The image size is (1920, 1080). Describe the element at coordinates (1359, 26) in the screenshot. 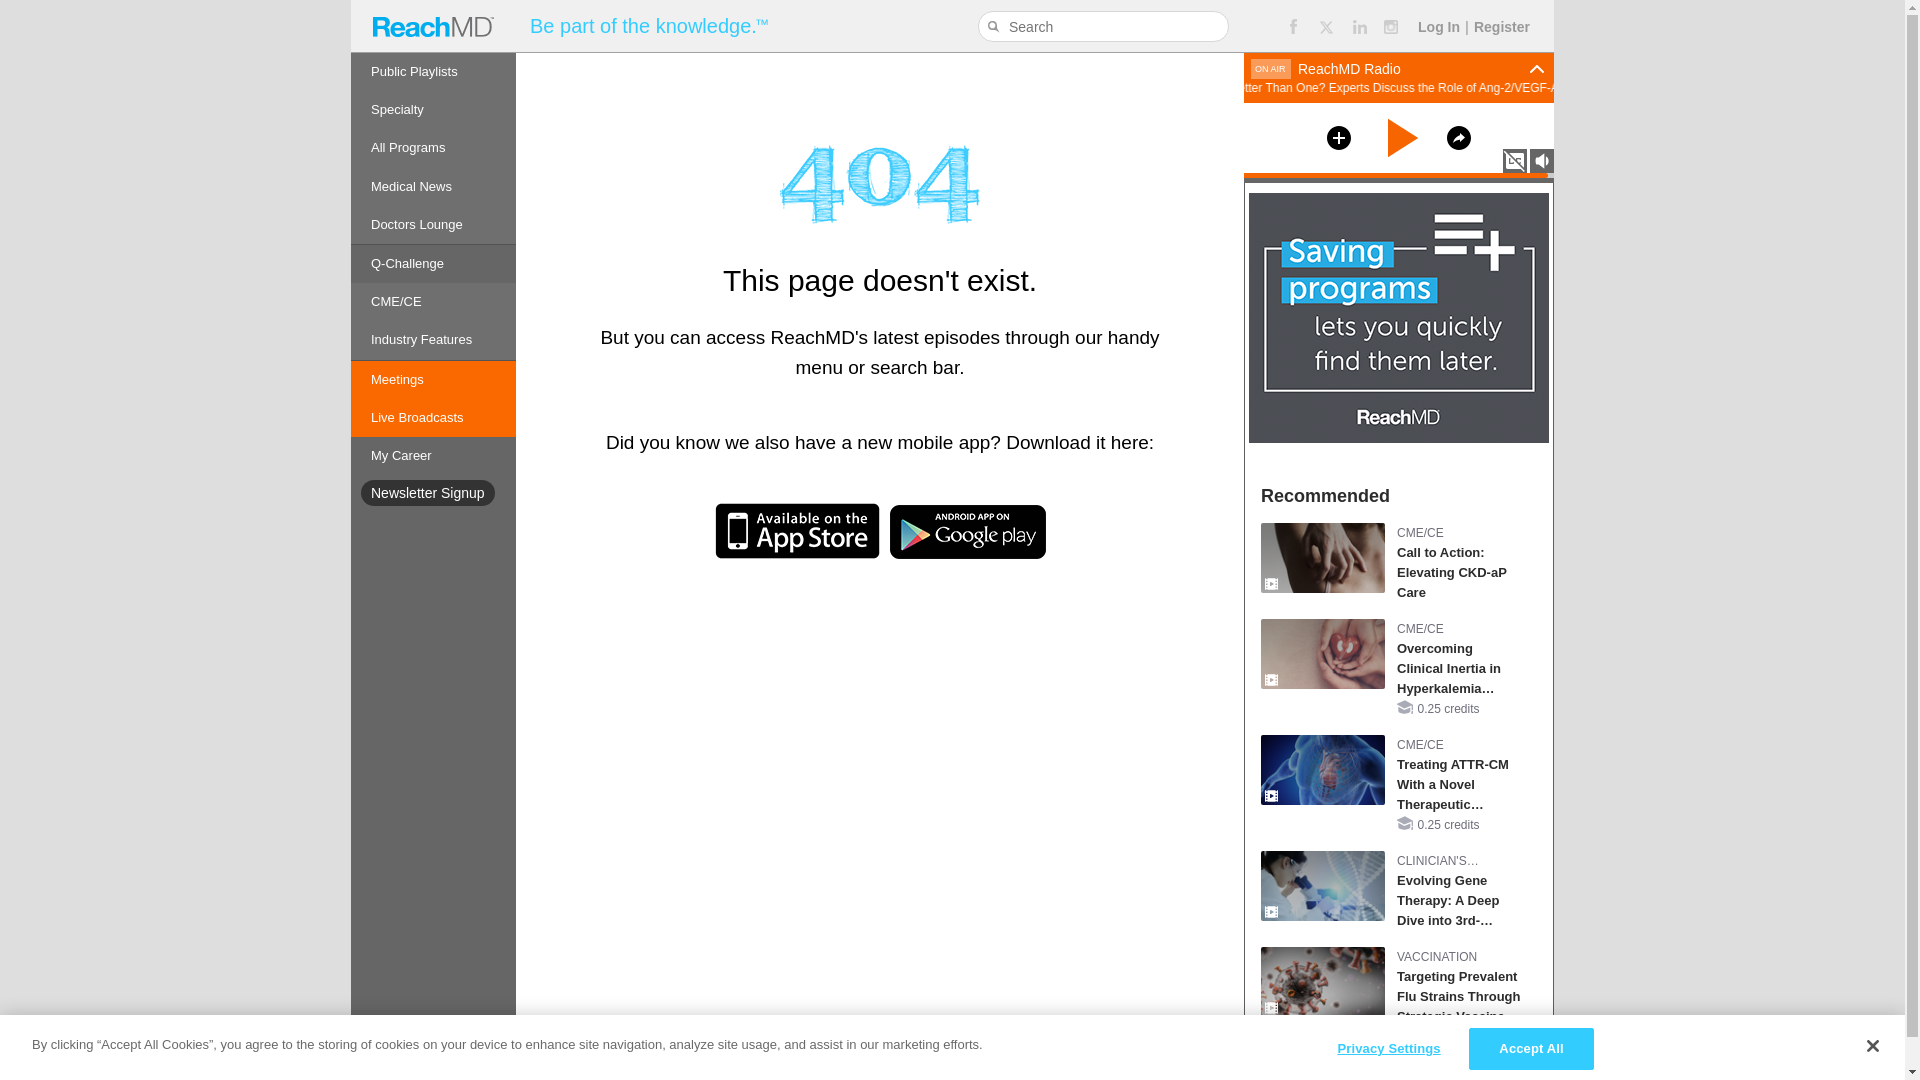

I see `Linked in` at that location.